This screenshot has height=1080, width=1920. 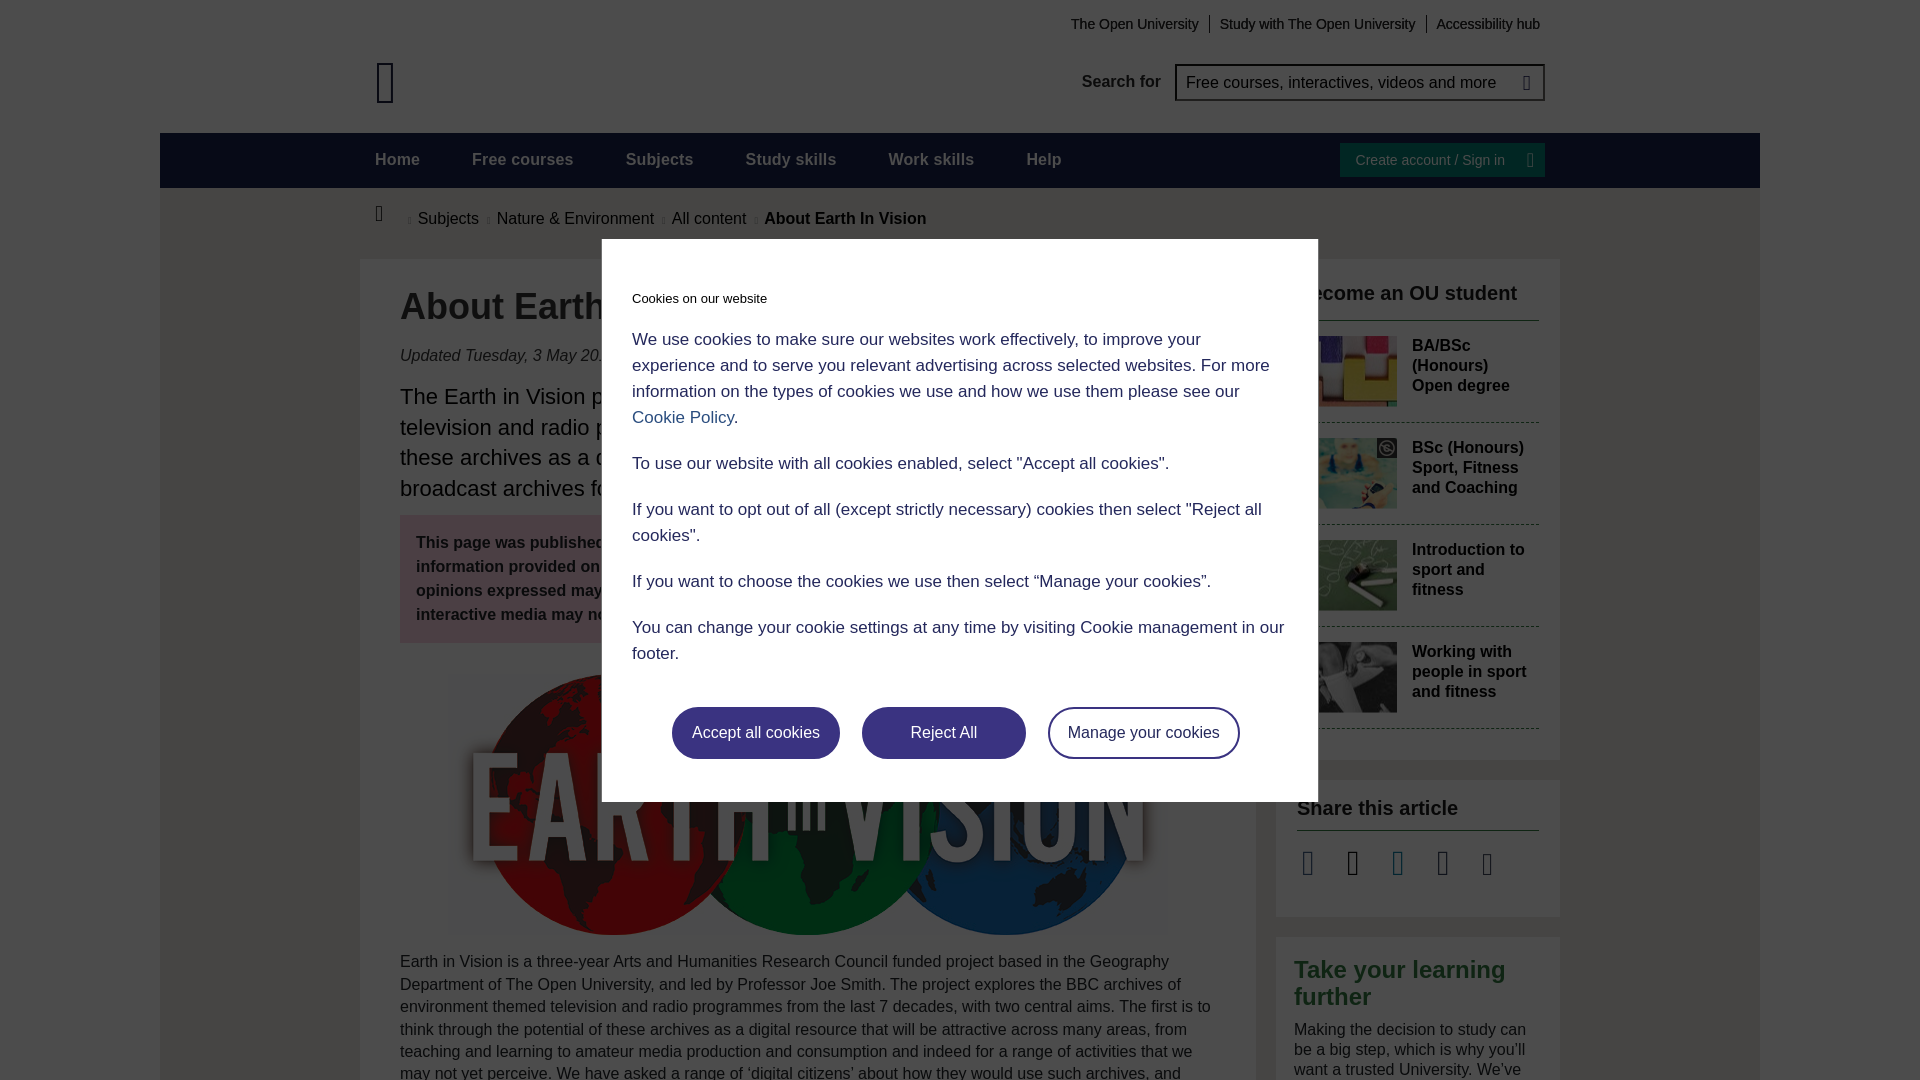 I want to click on Accept all cookies, so click(x=756, y=733).